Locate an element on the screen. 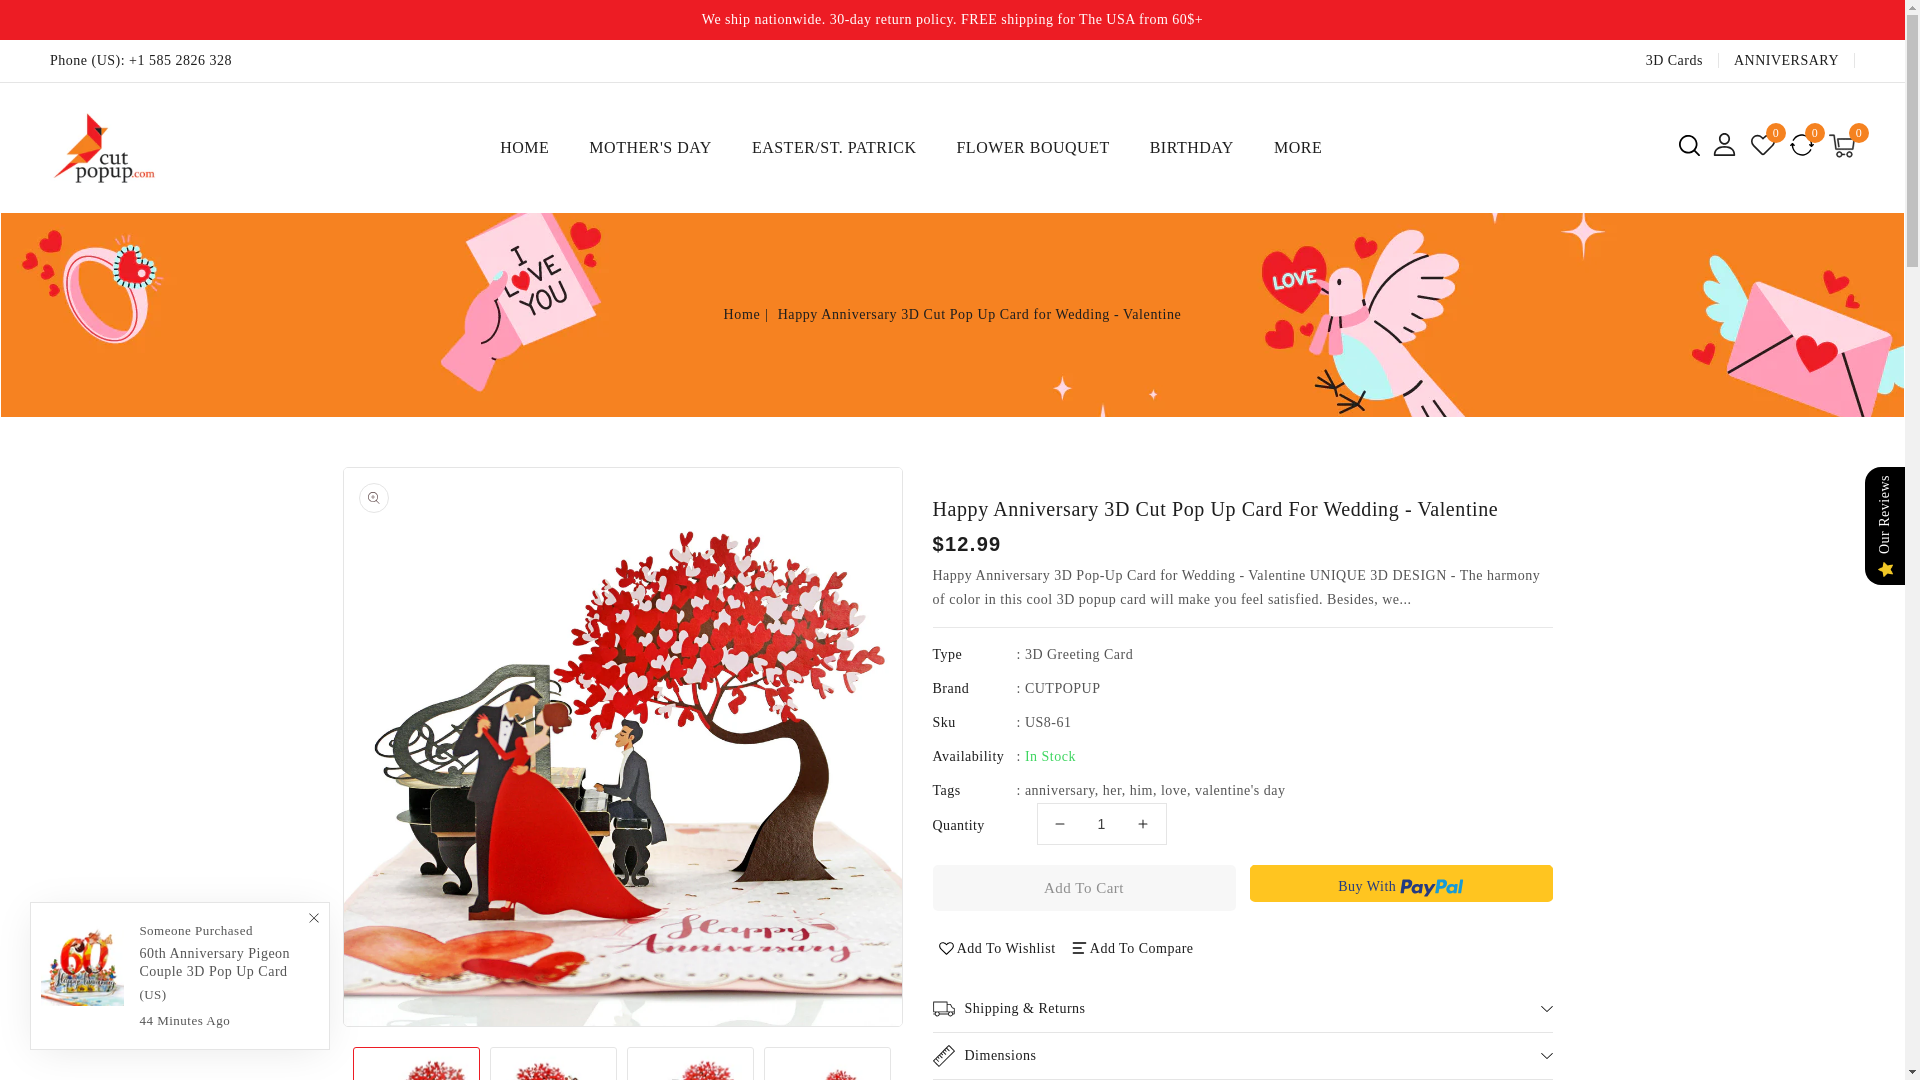 The image size is (1920, 1080). Skip To Content is located at coordinates (21, 17).